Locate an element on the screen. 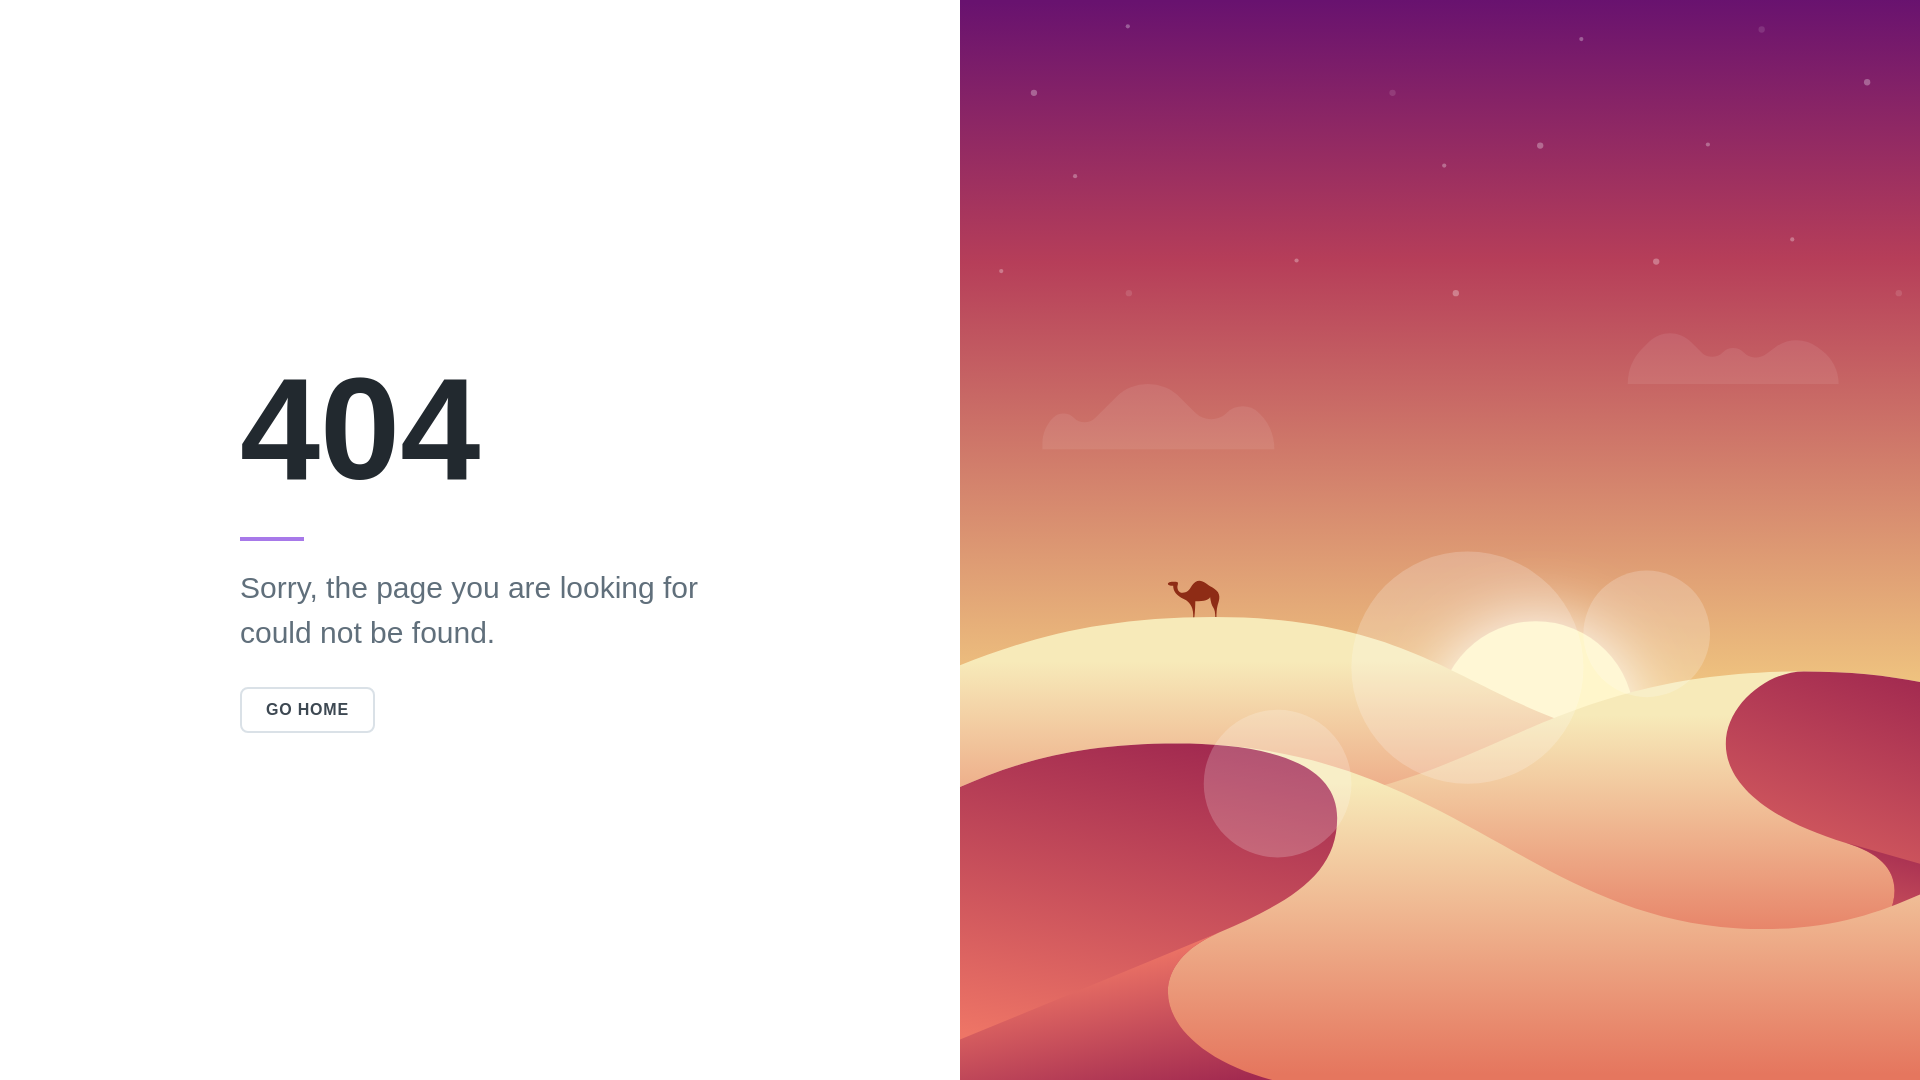  GO HOME is located at coordinates (308, 710).